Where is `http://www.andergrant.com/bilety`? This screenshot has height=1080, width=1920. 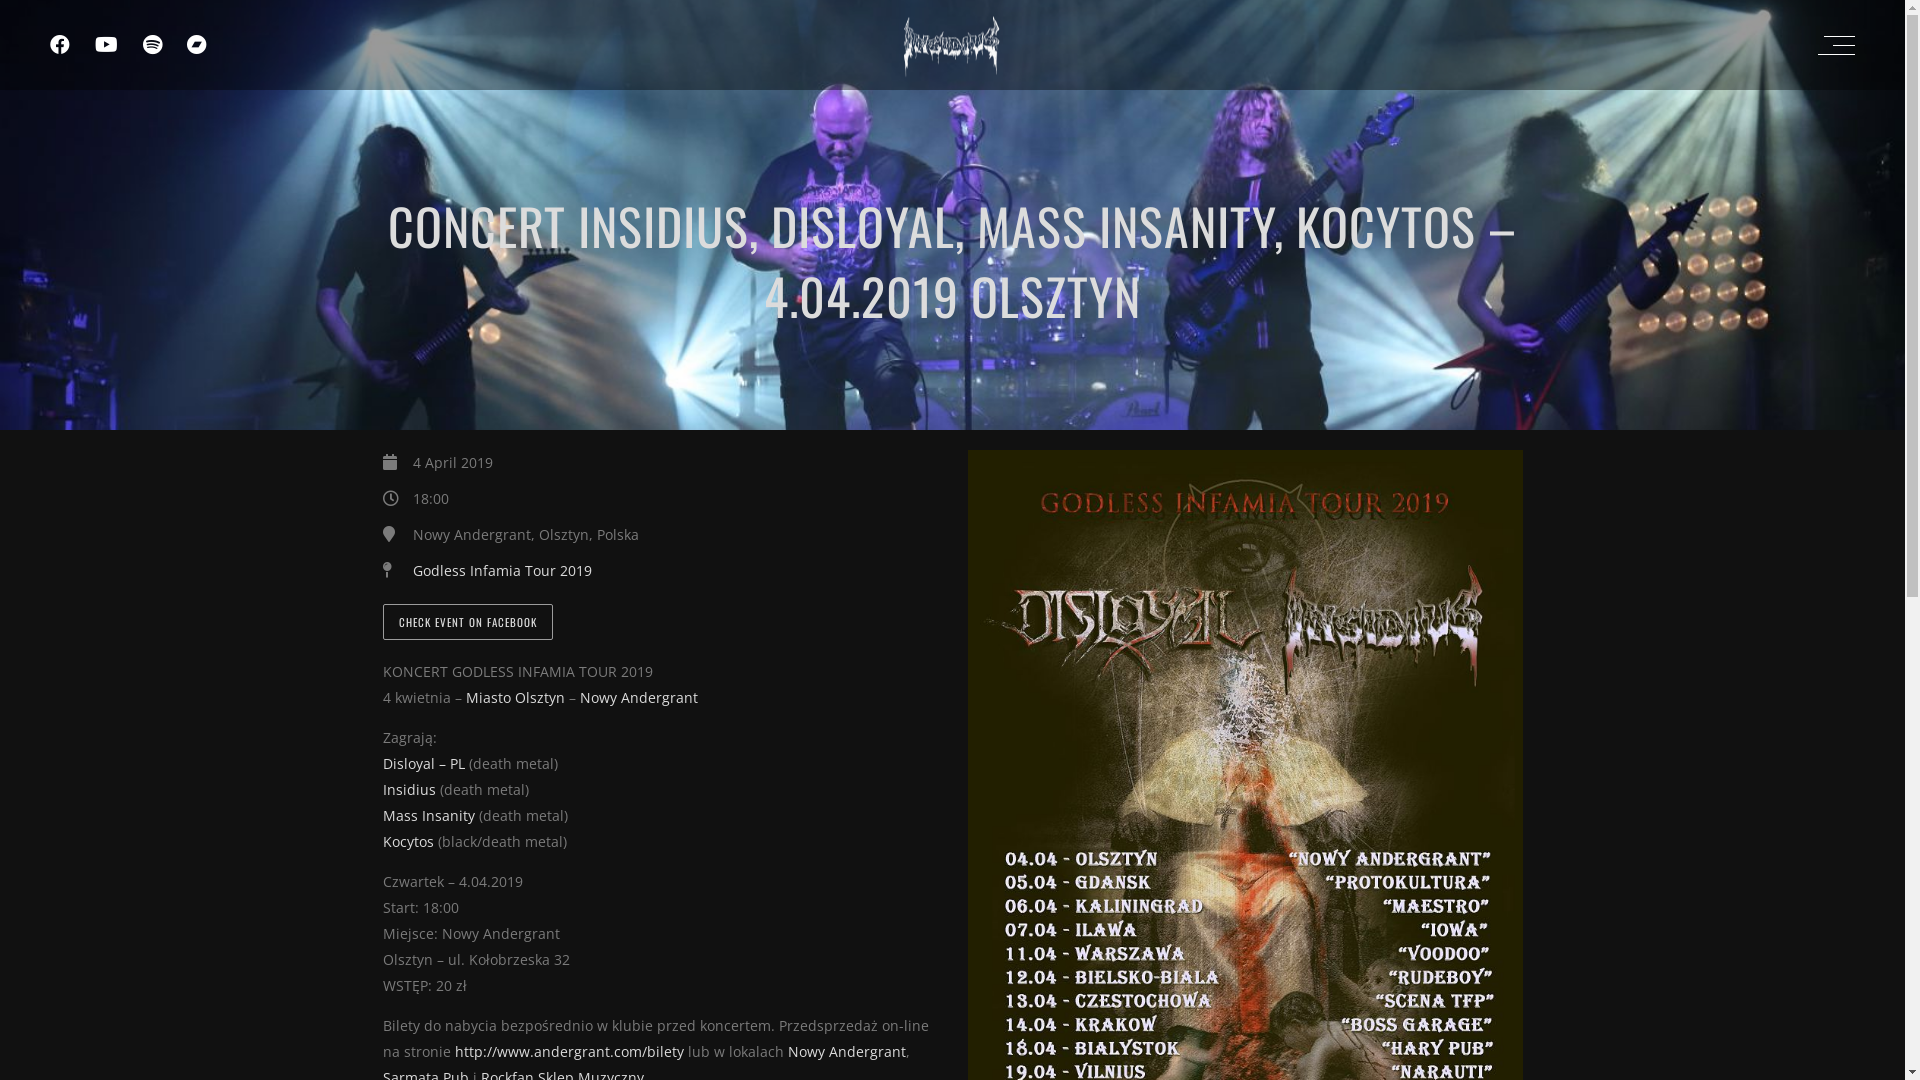 http://www.andergrant.com/bilety is located at coordinates (568, 1052).